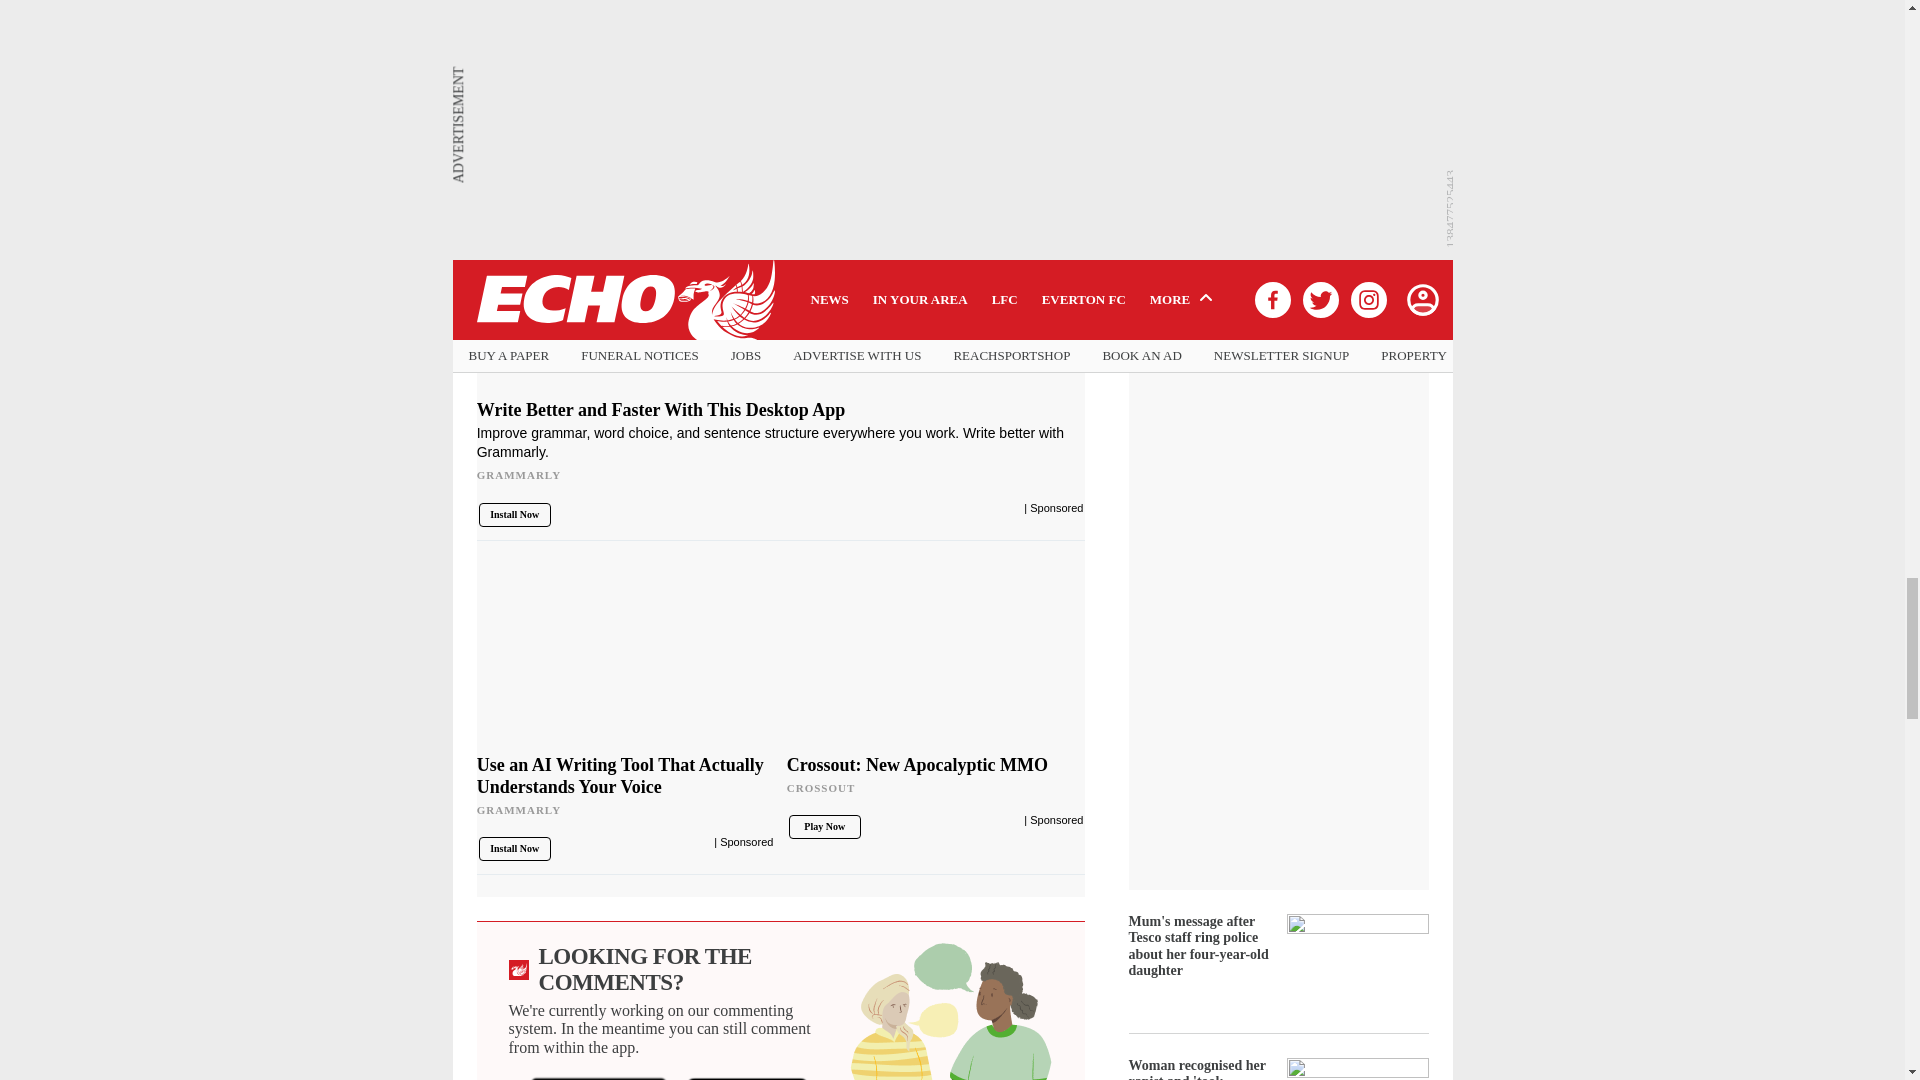 The height and width of the screenshot is (1080, 1920). Describe the element at coordinates (936, 655) in the screenshot. I see `Crossout: New Apocalyptic MMO` at that location.